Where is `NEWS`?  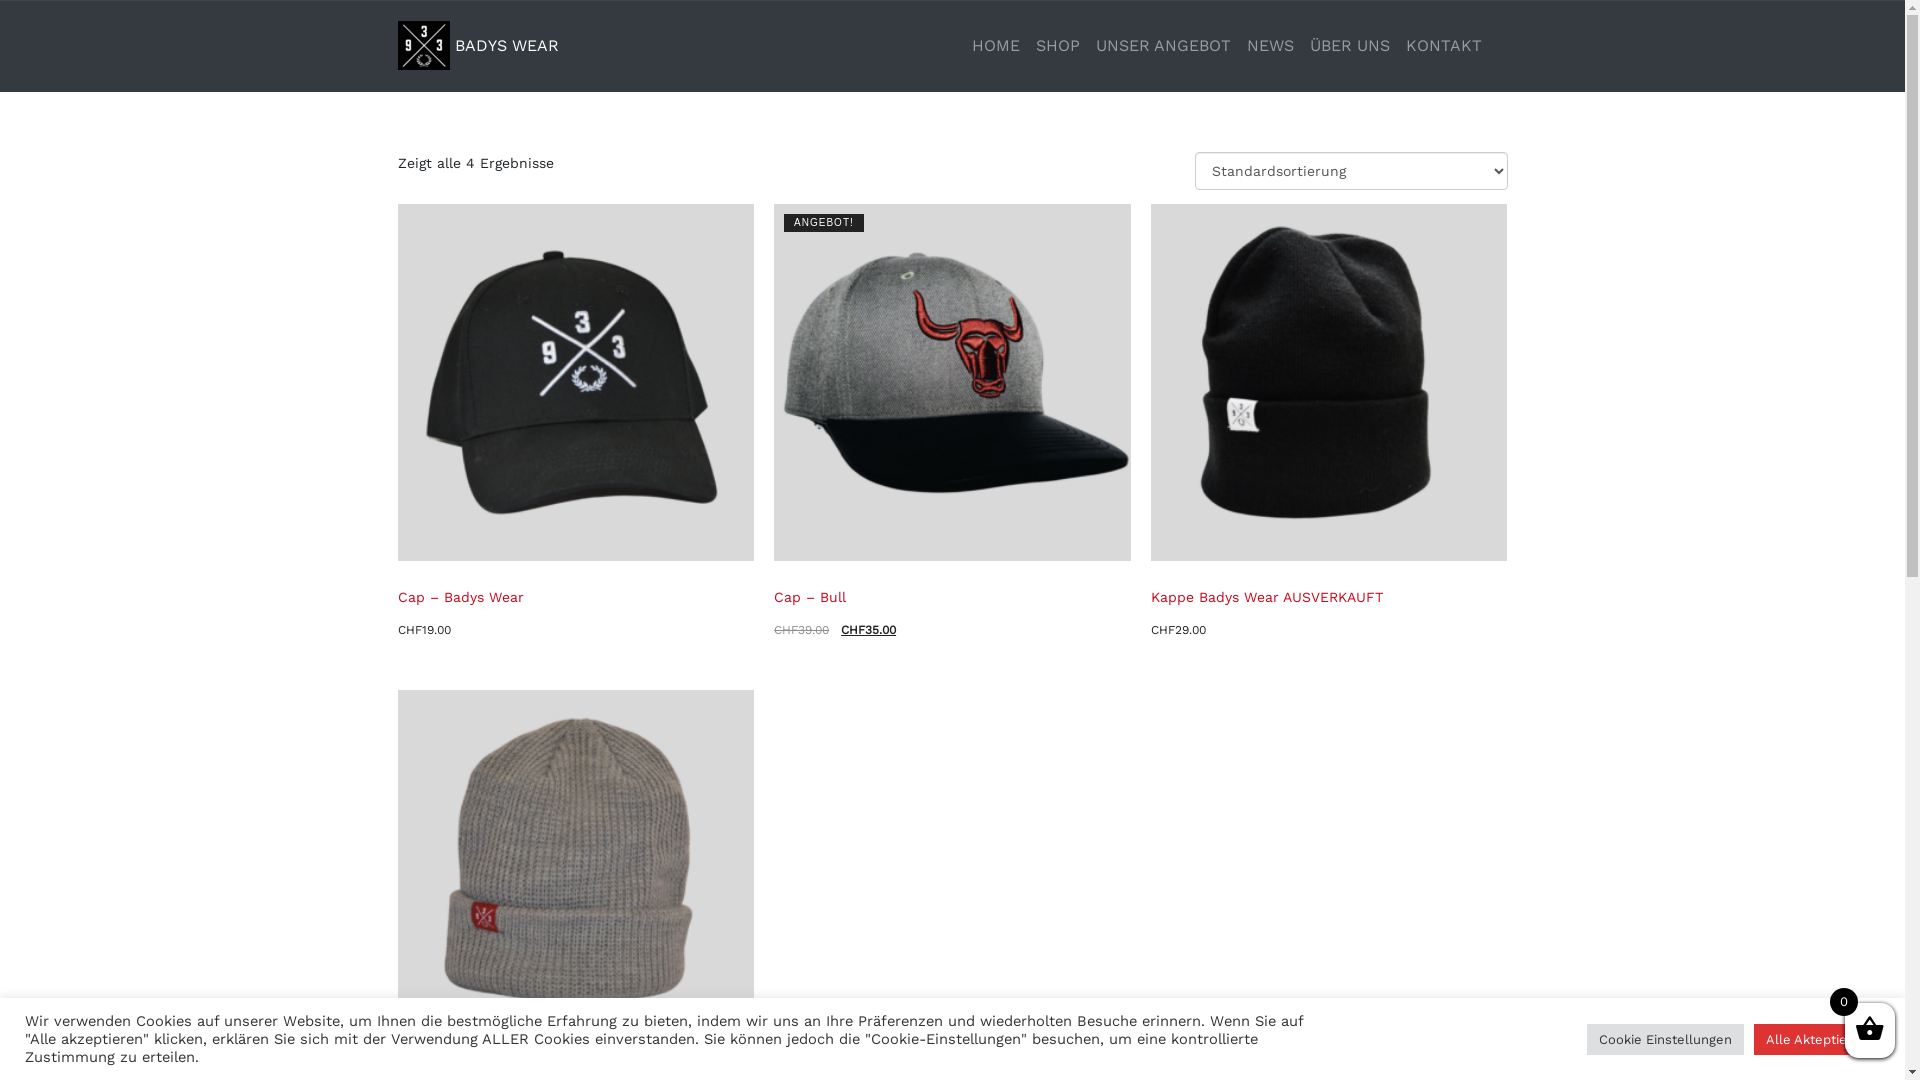
NEWS is located at coordinates (1270, 46).